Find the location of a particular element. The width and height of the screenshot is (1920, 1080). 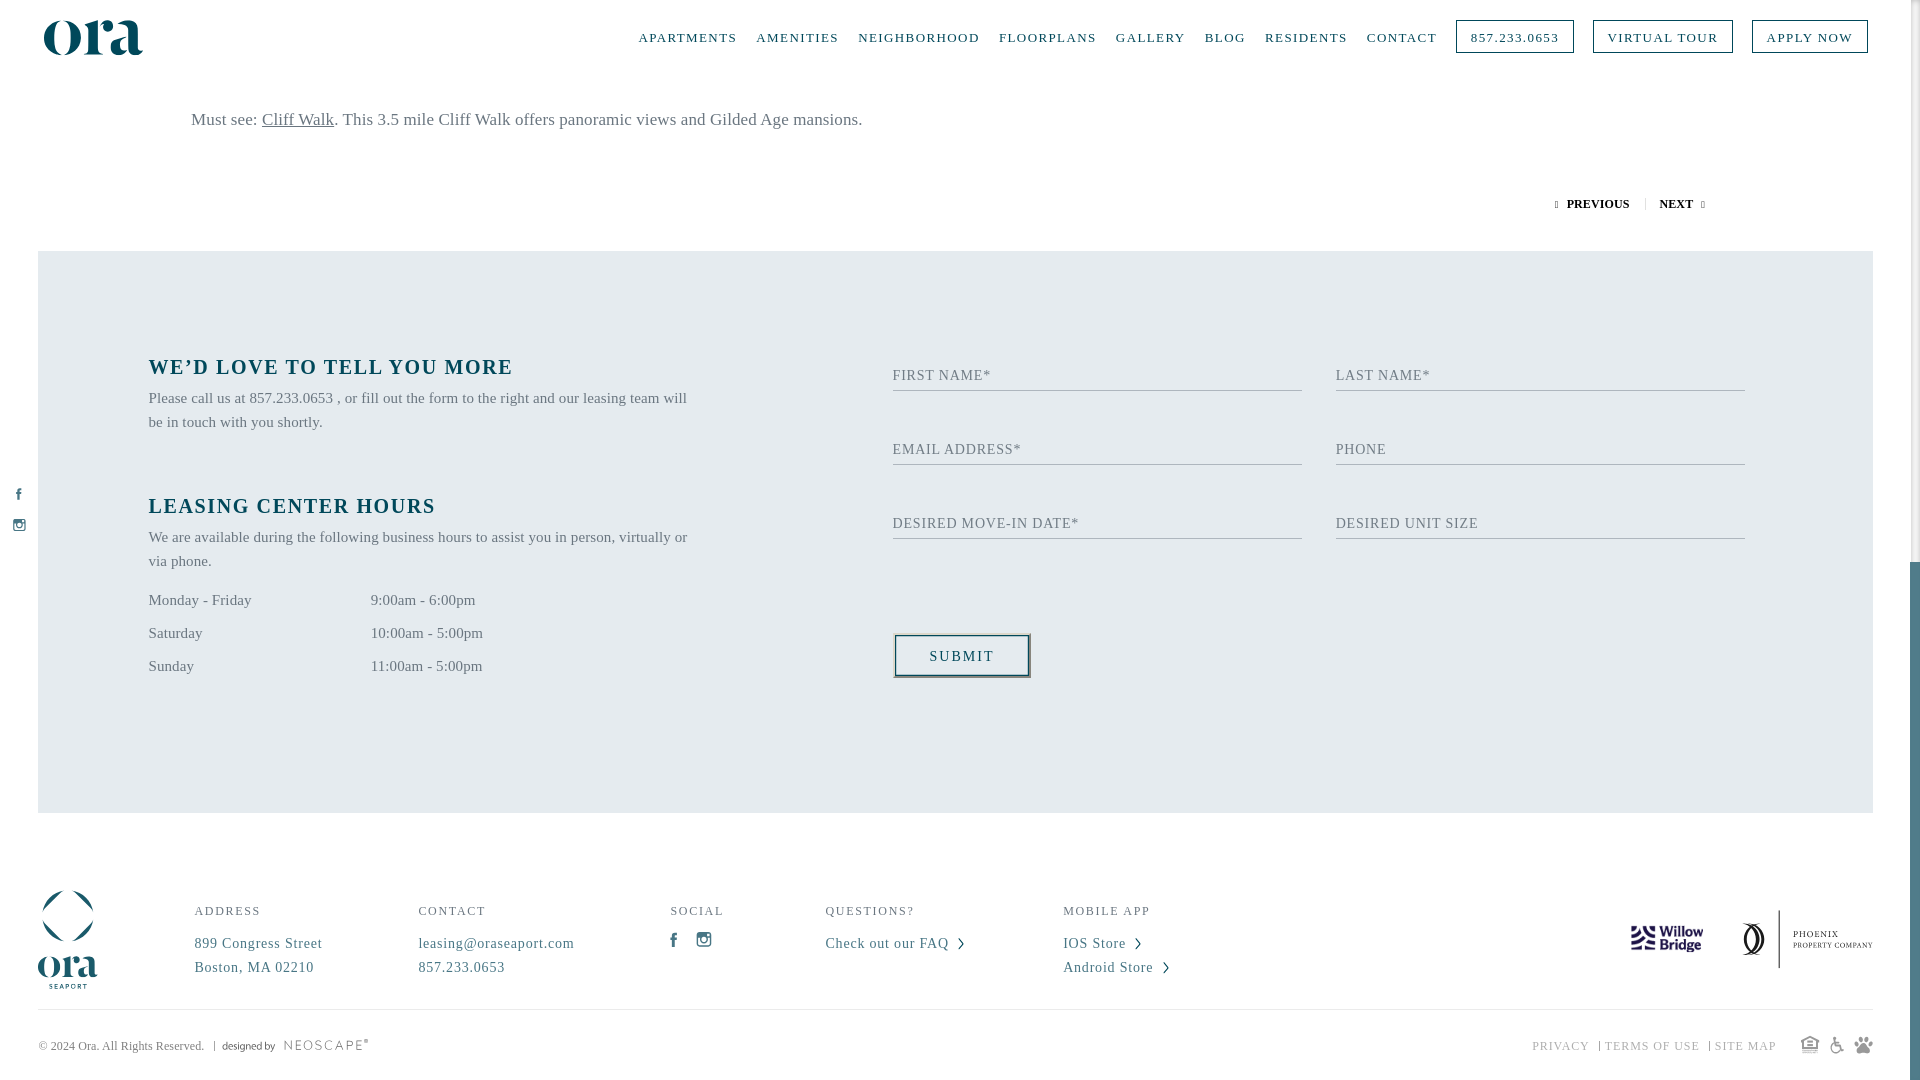

click here to visit Facebook Page is located at coordinates (678, 940).